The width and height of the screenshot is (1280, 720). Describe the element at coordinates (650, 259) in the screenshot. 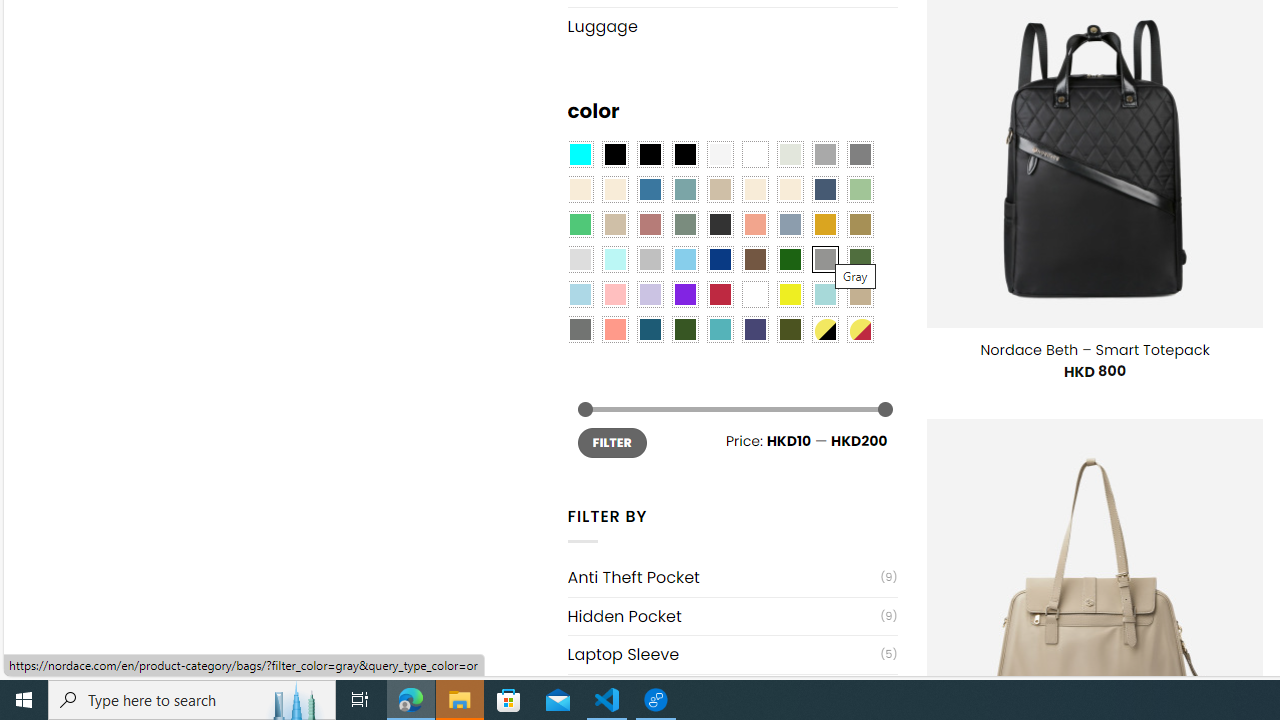

I see `Silver` at that location.